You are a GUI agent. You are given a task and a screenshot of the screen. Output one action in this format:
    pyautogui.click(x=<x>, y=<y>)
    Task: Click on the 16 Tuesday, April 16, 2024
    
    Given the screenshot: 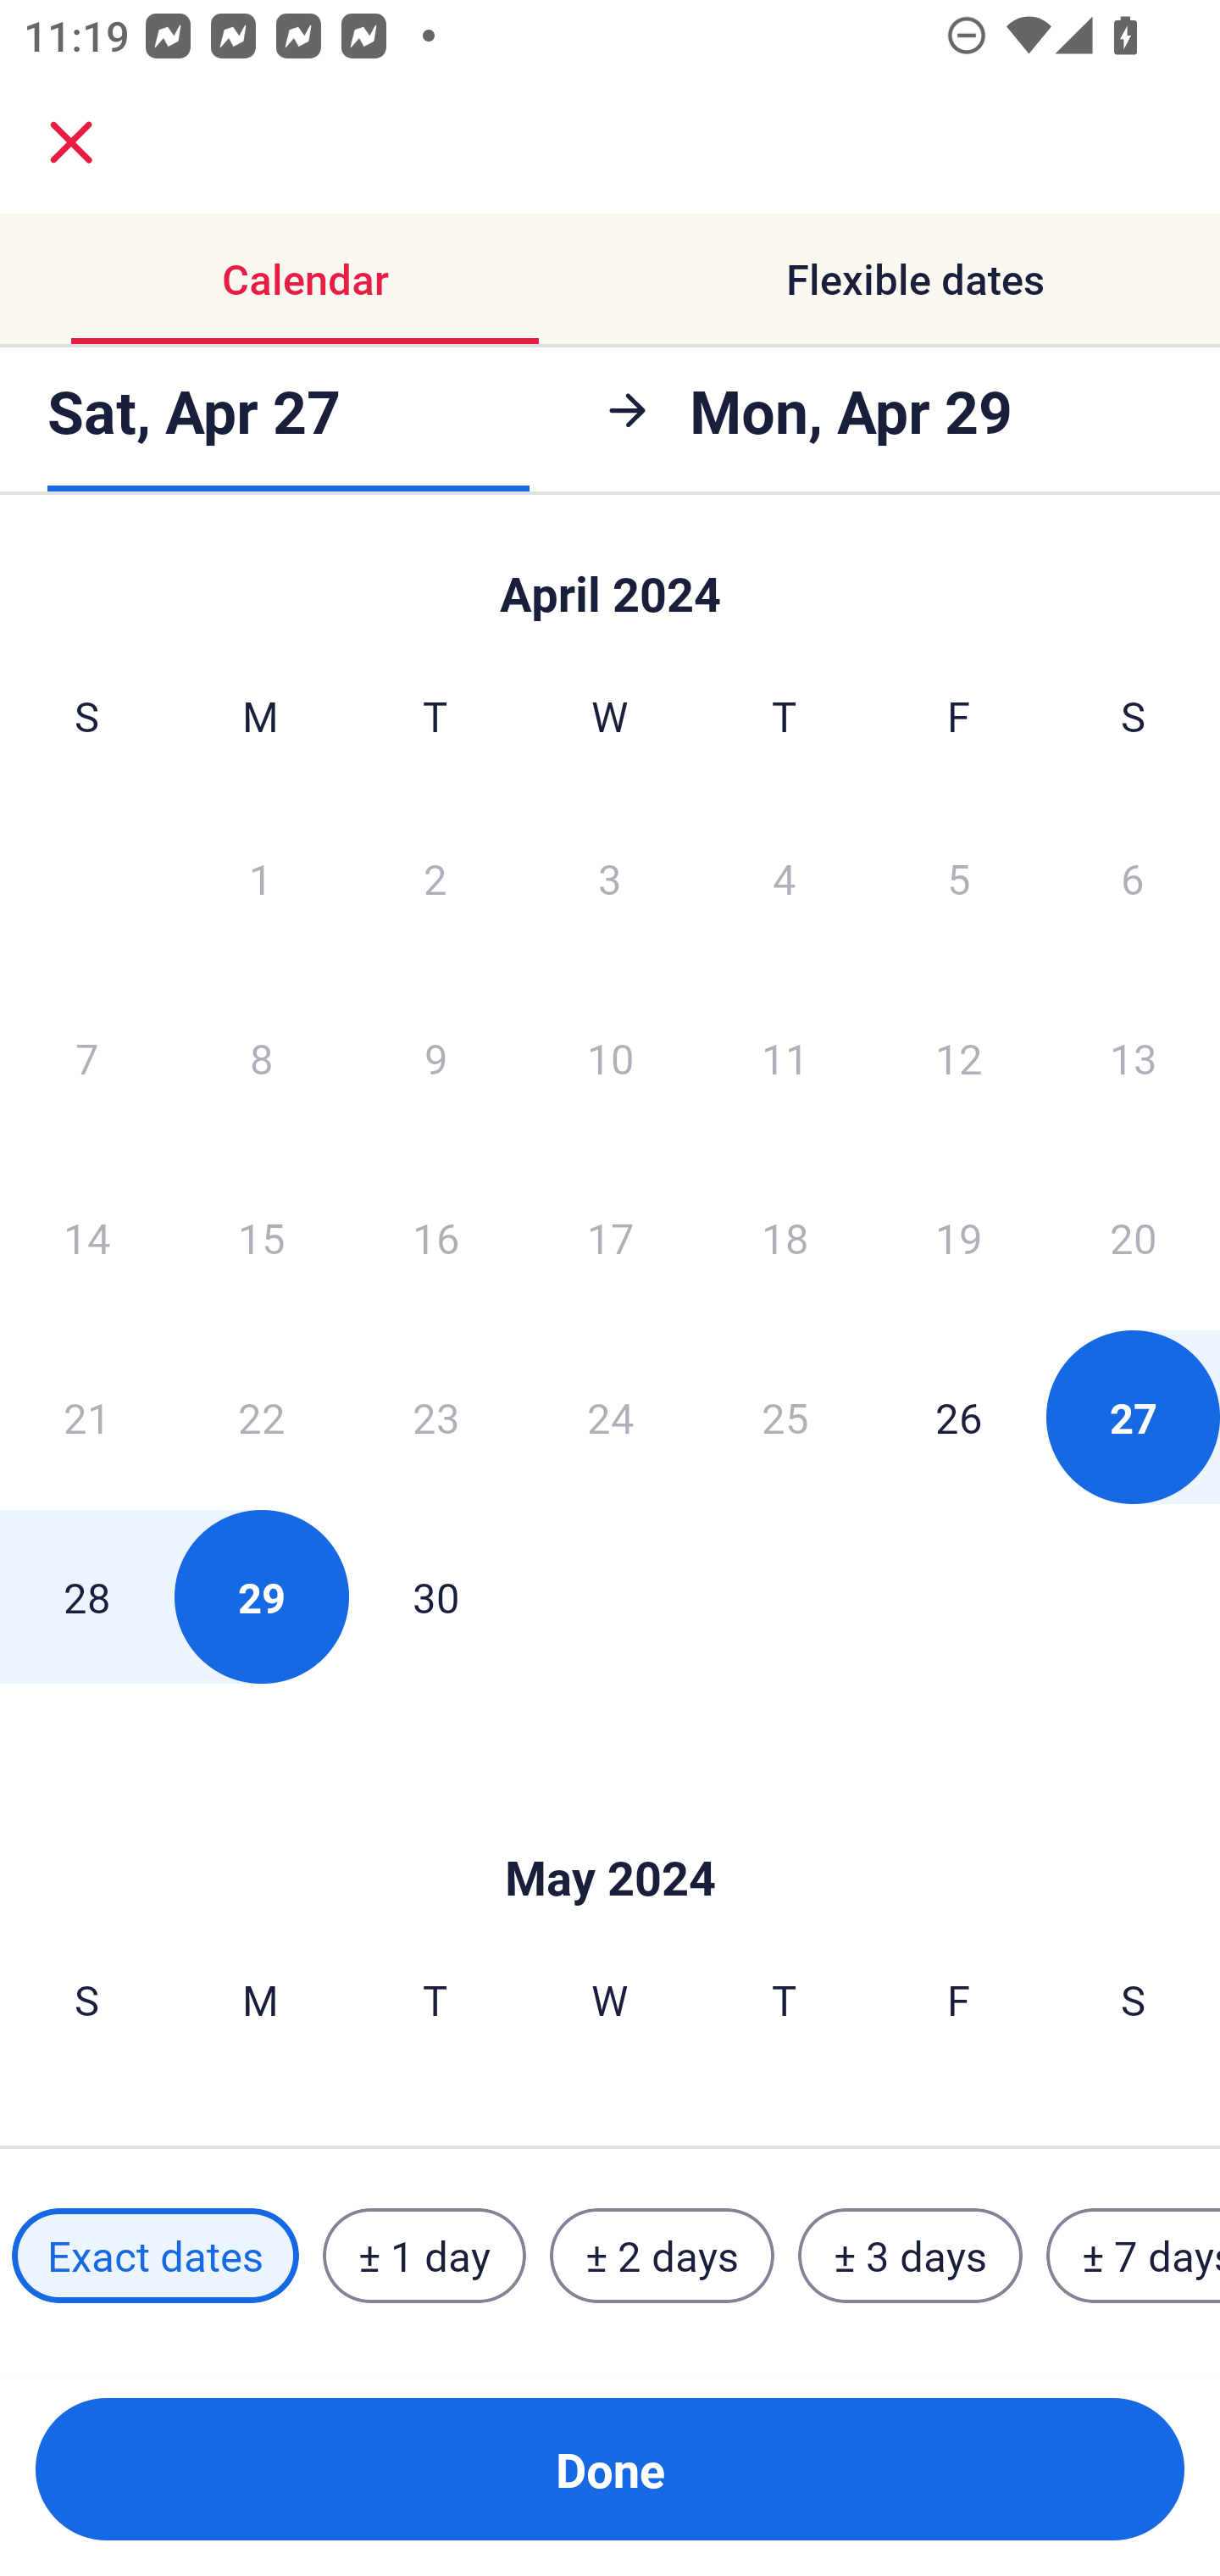 What is the action you would take?
    pyautogui.click(x=435, y=1237)
    